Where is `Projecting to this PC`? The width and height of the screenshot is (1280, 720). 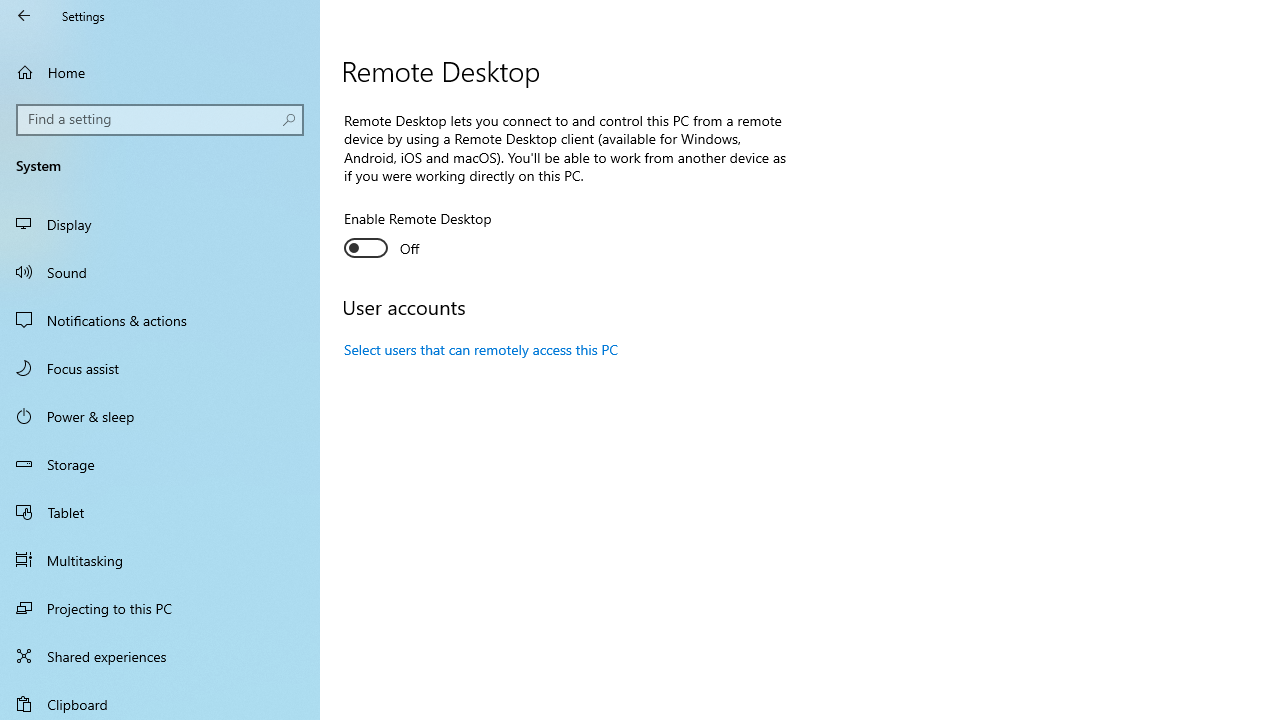 Projecting to this PC is located at coordinates (160, 608).